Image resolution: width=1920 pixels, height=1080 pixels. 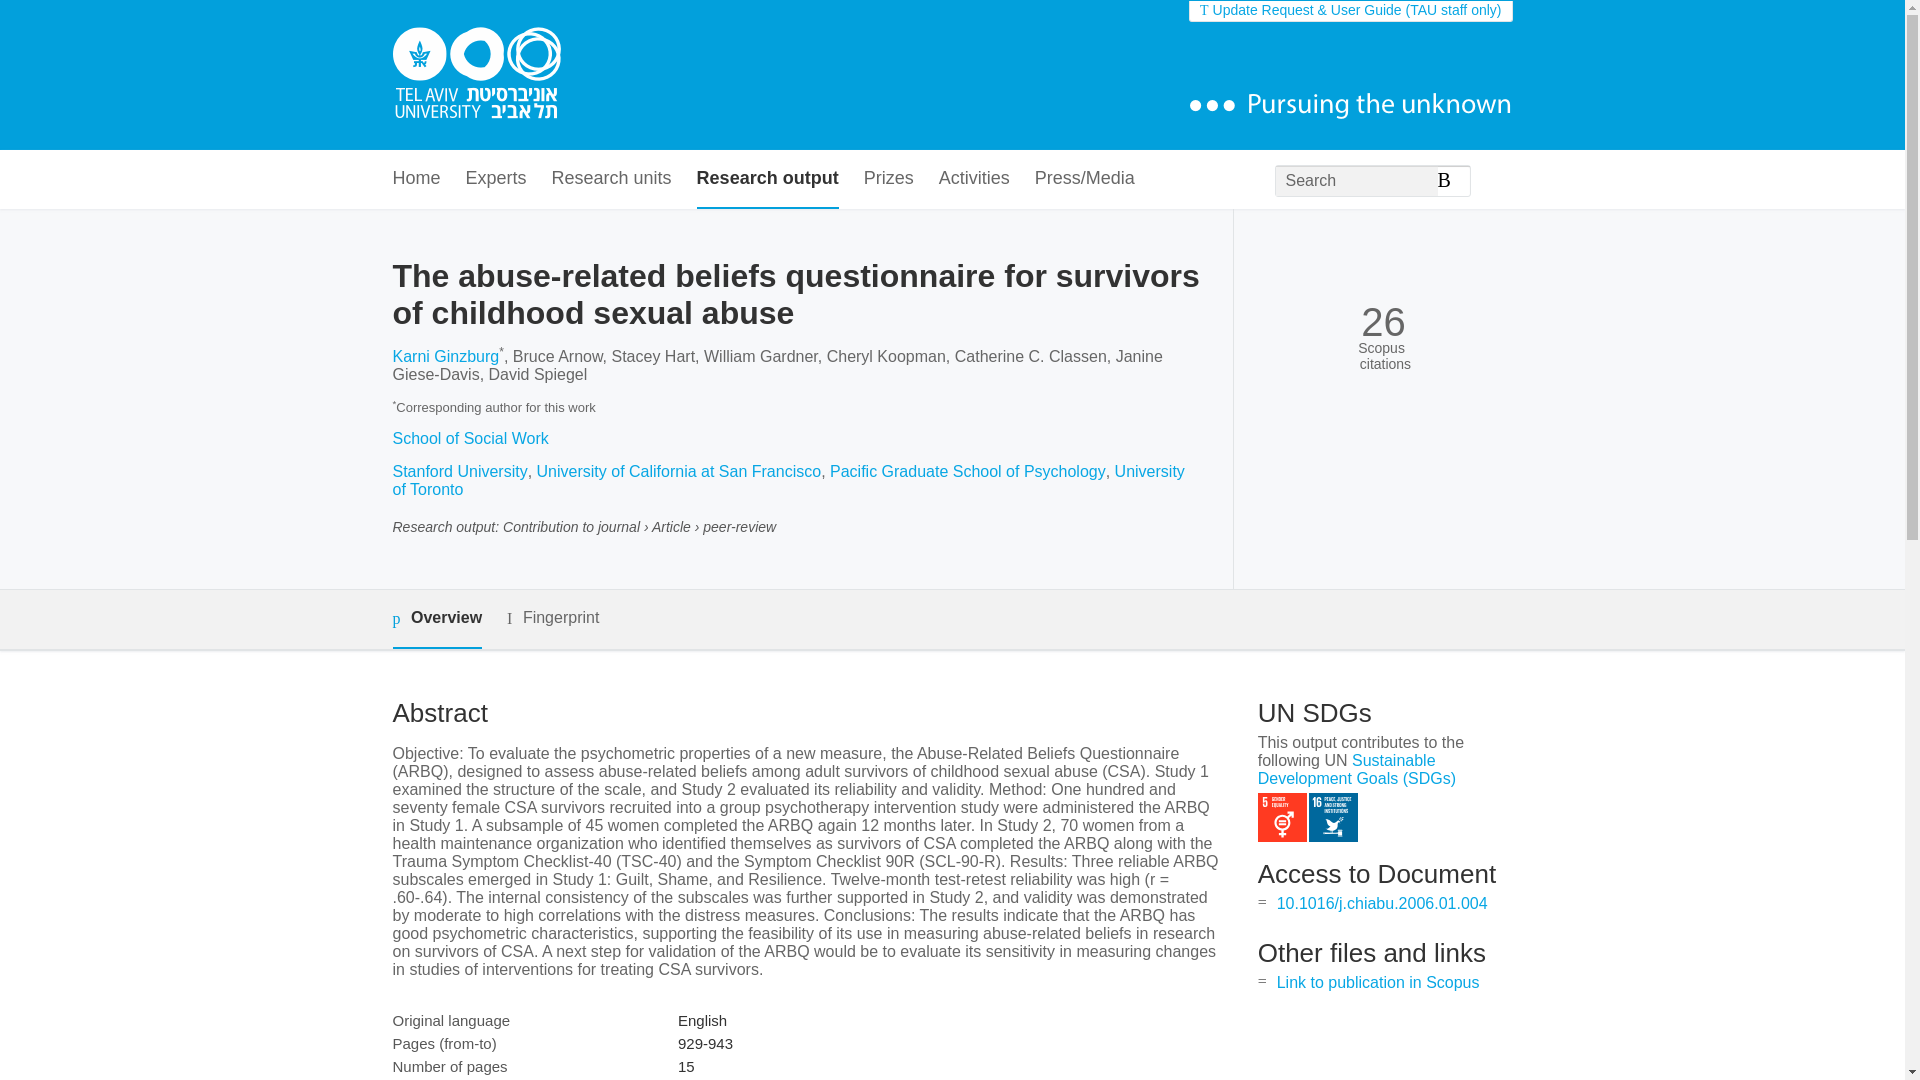 I want to click on Pacific Graduate School of Psychology, so click(x=967, y=471).